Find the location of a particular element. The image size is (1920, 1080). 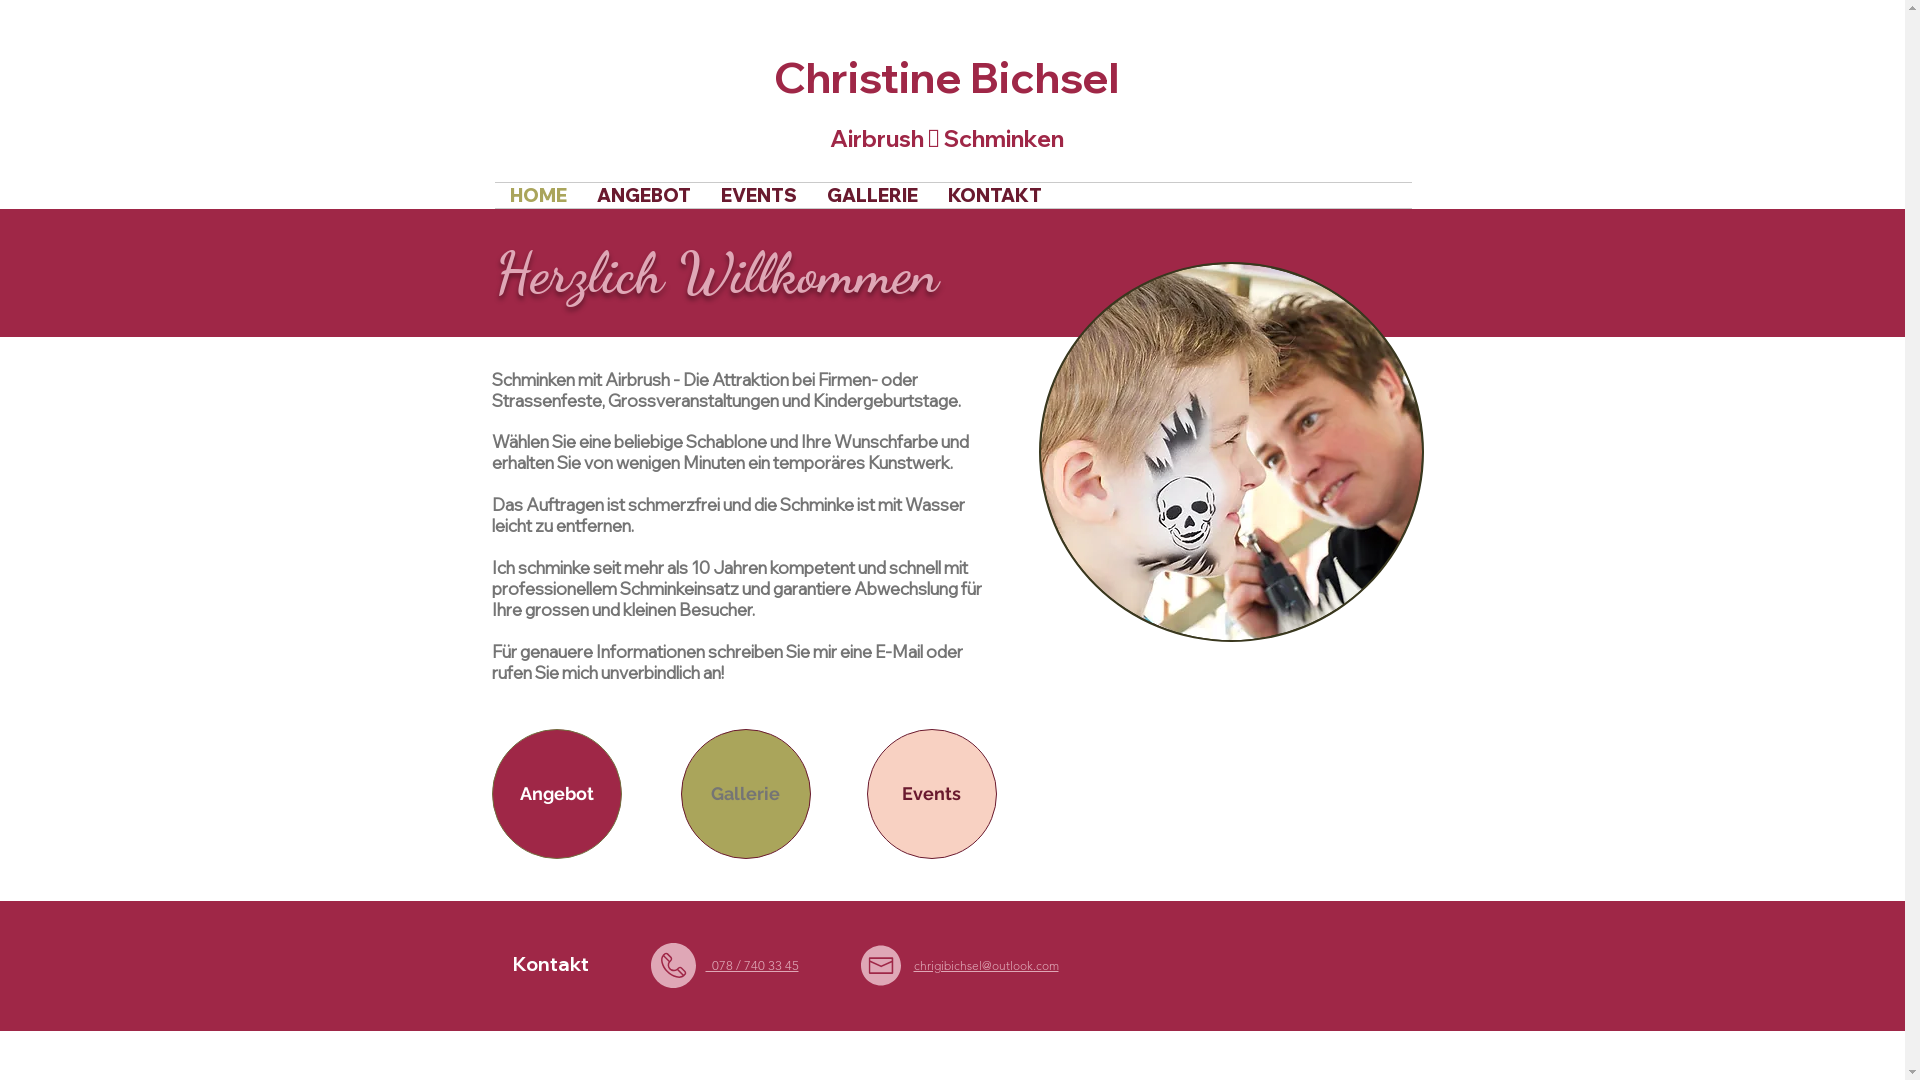

chrigibichsel@outlook.com is located at coordinates (986, 966).